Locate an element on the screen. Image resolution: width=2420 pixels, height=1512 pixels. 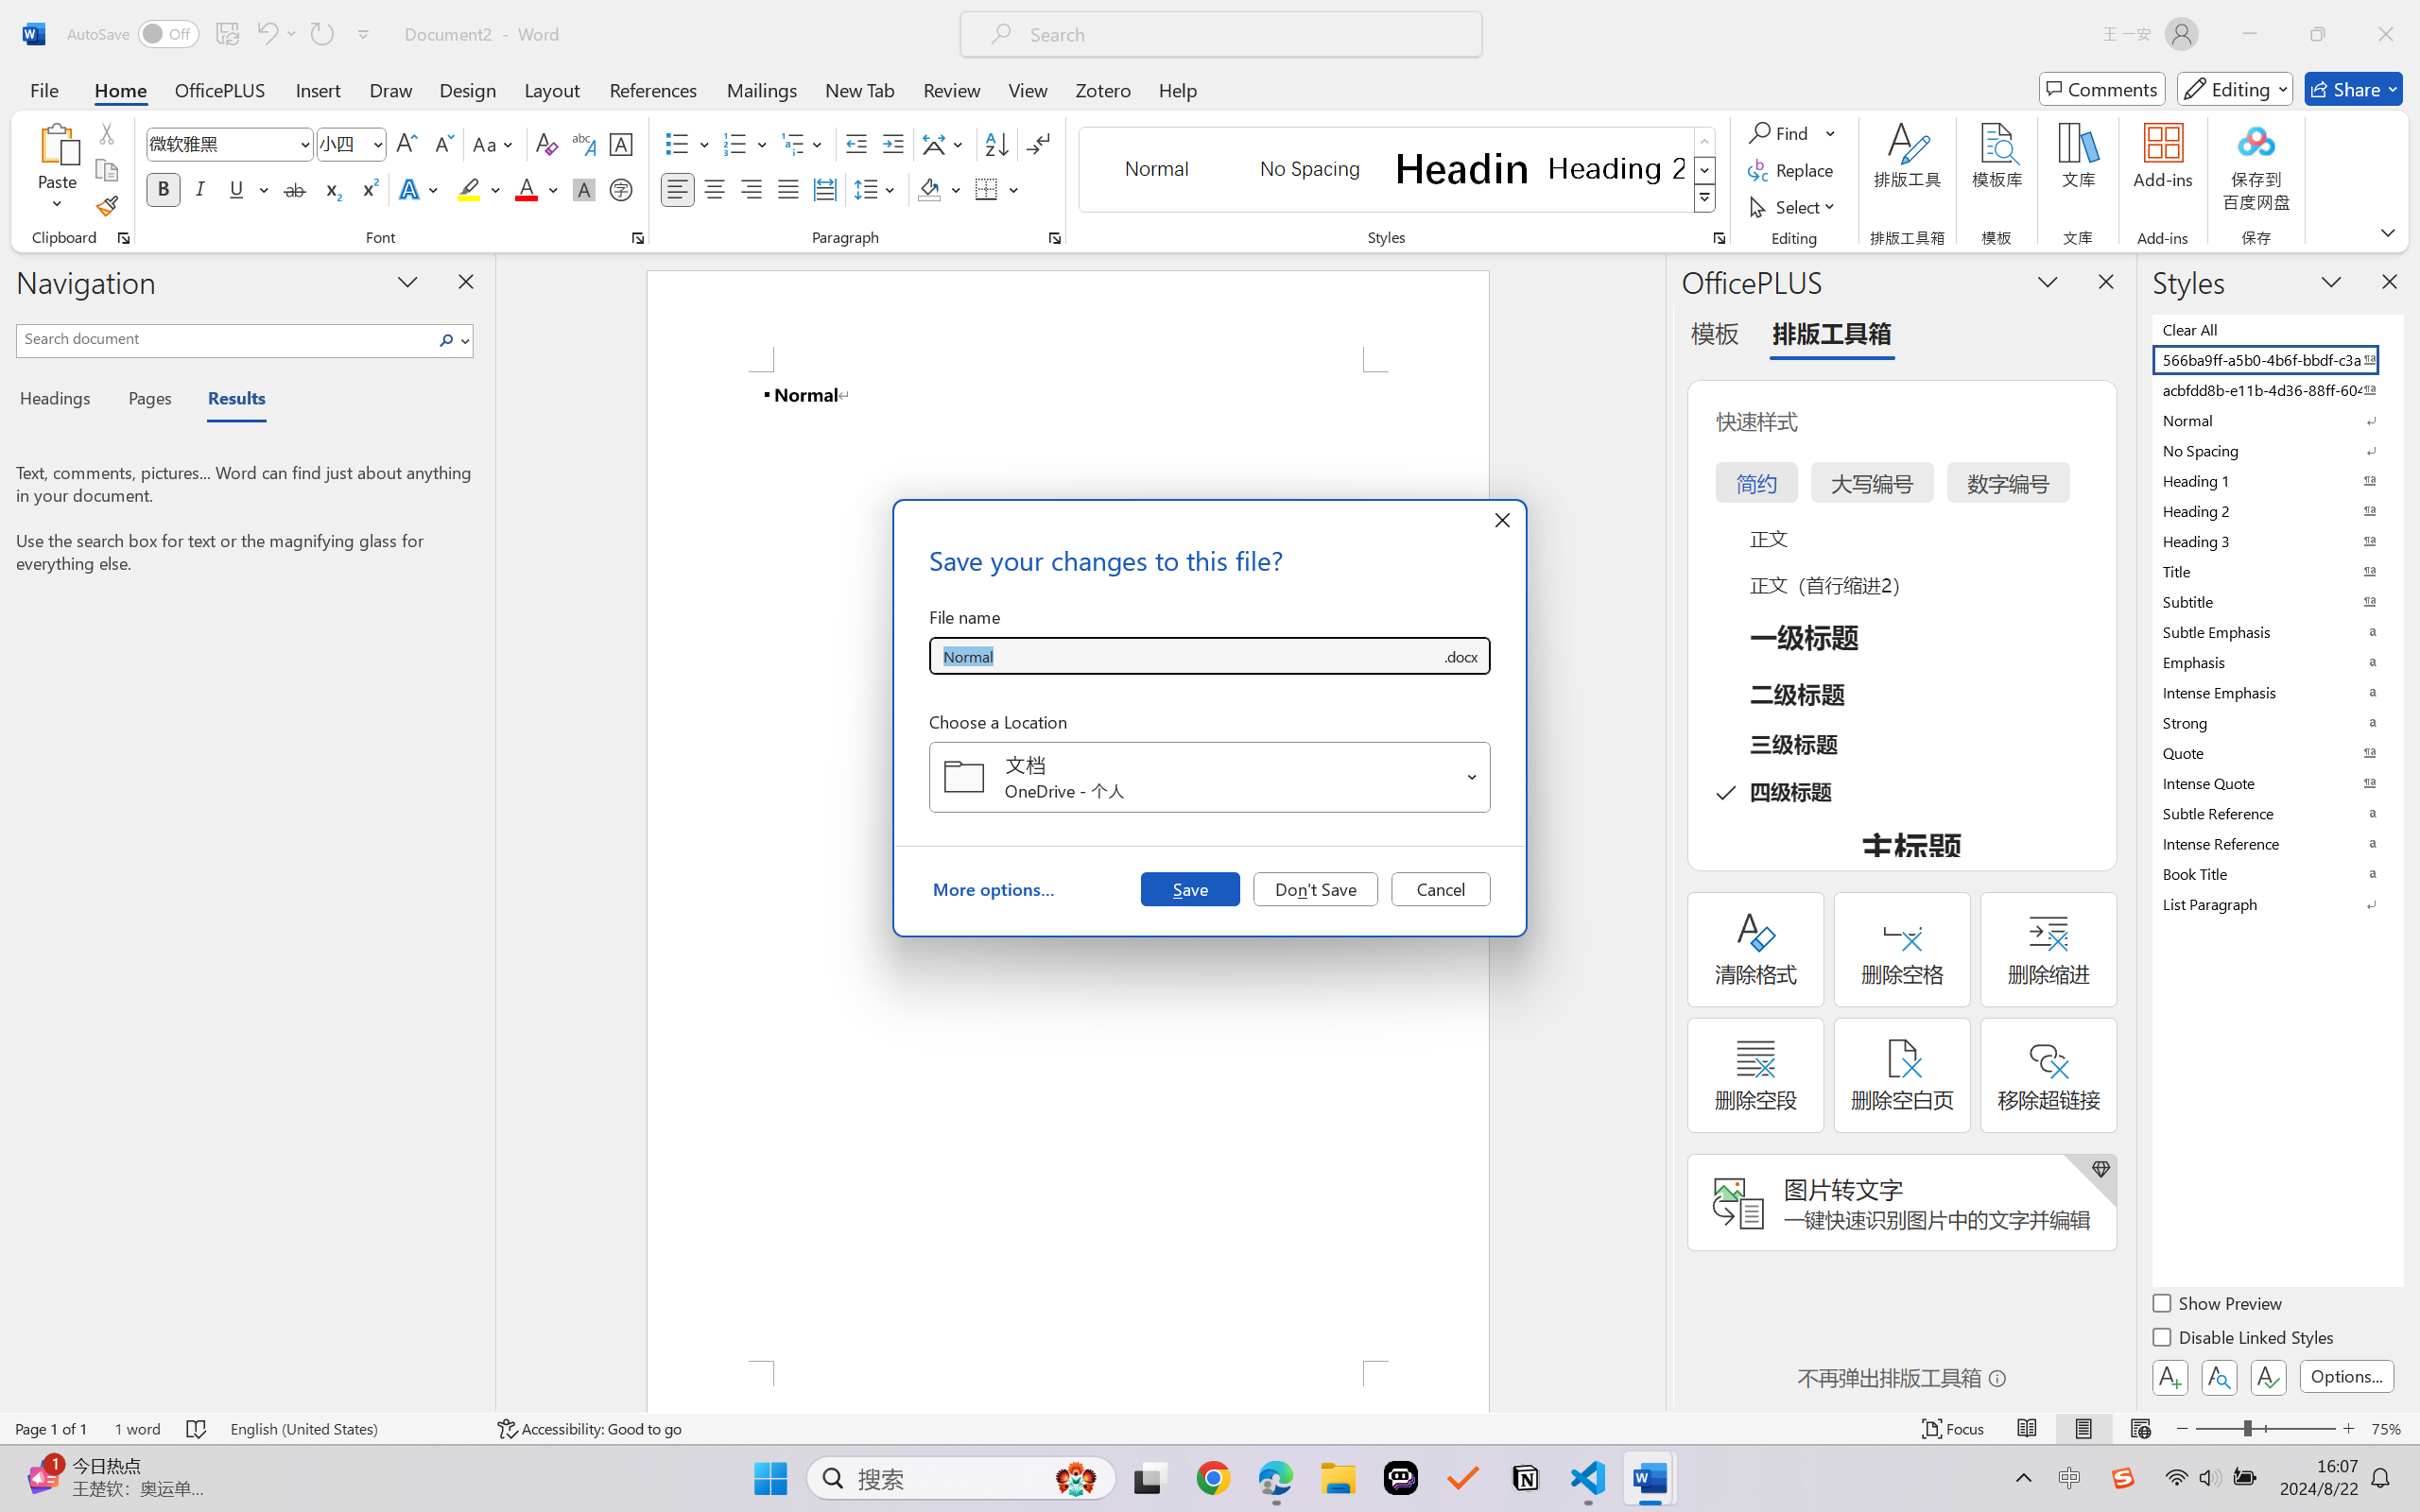
Emphasis is located at coordinates (2276, 661).